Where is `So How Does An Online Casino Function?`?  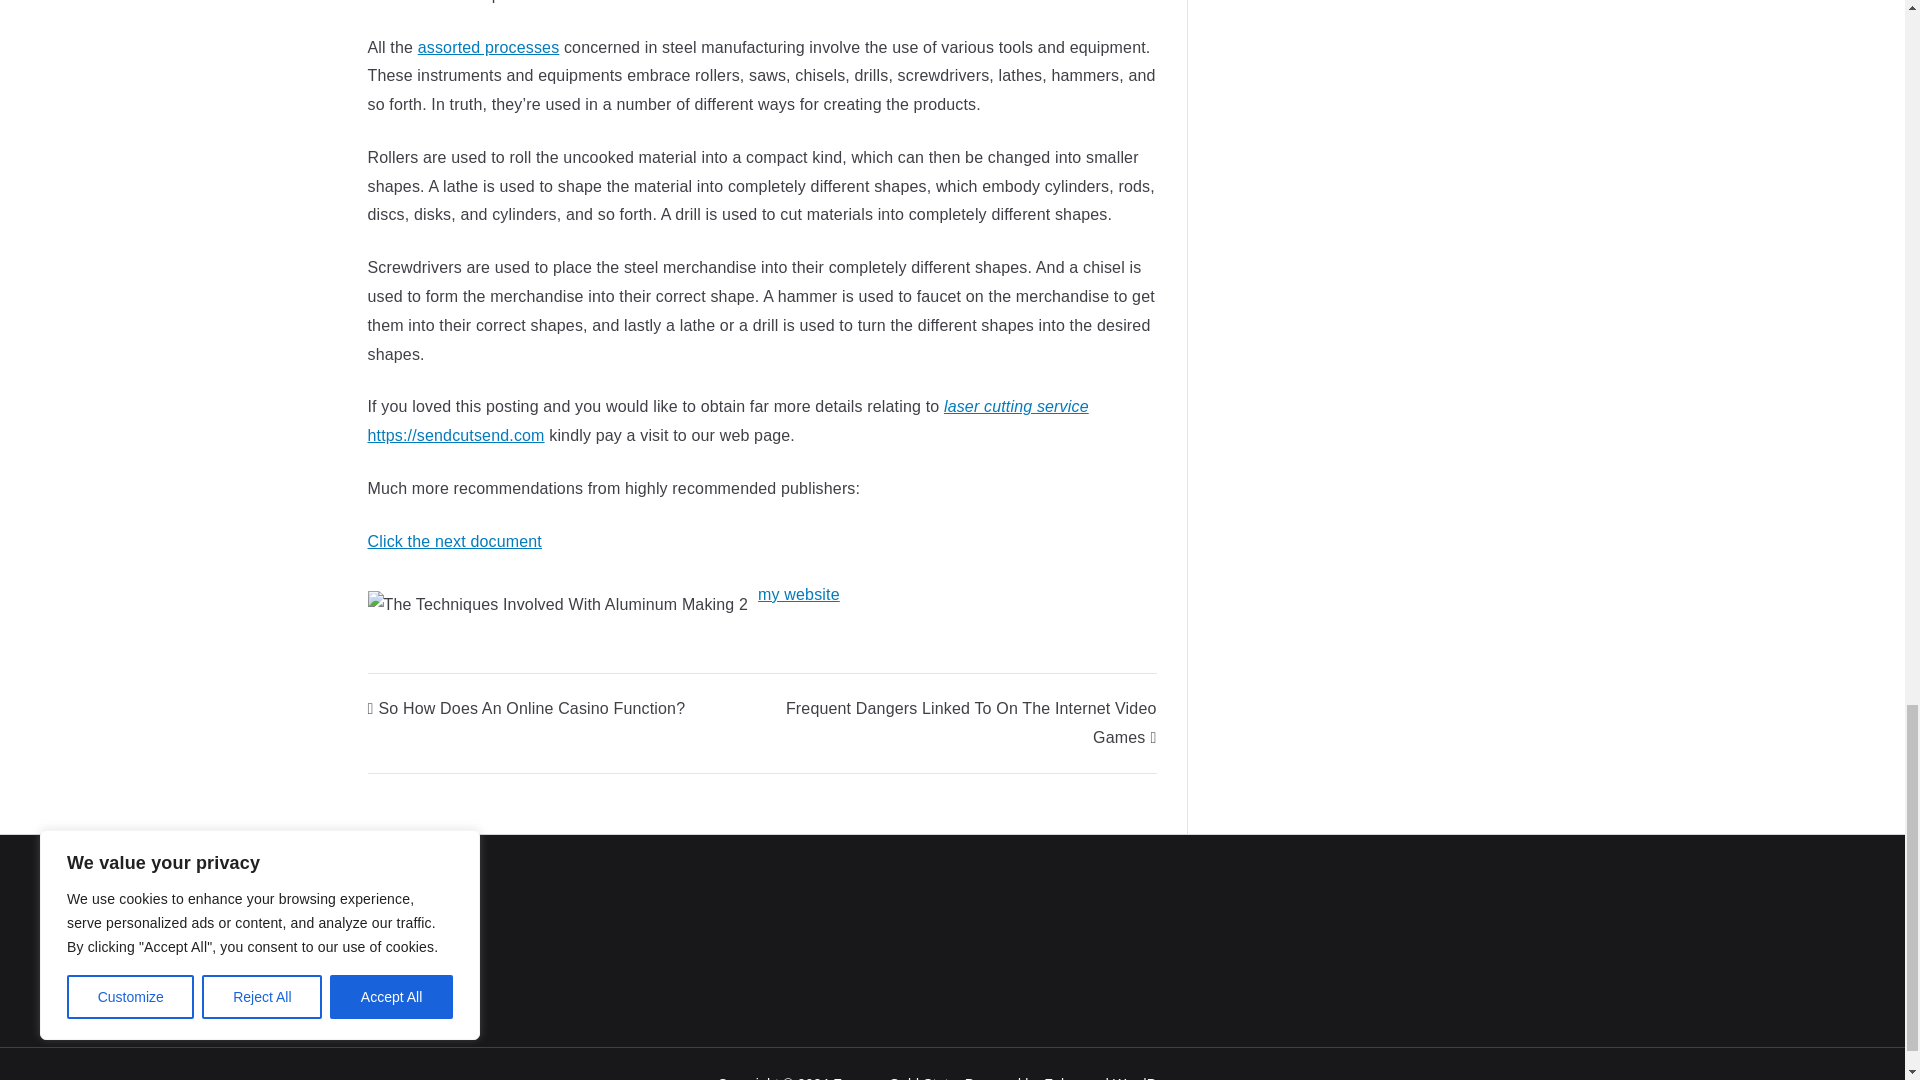 So How Does An Online Casino Function? is located at coordinates (526, 708).